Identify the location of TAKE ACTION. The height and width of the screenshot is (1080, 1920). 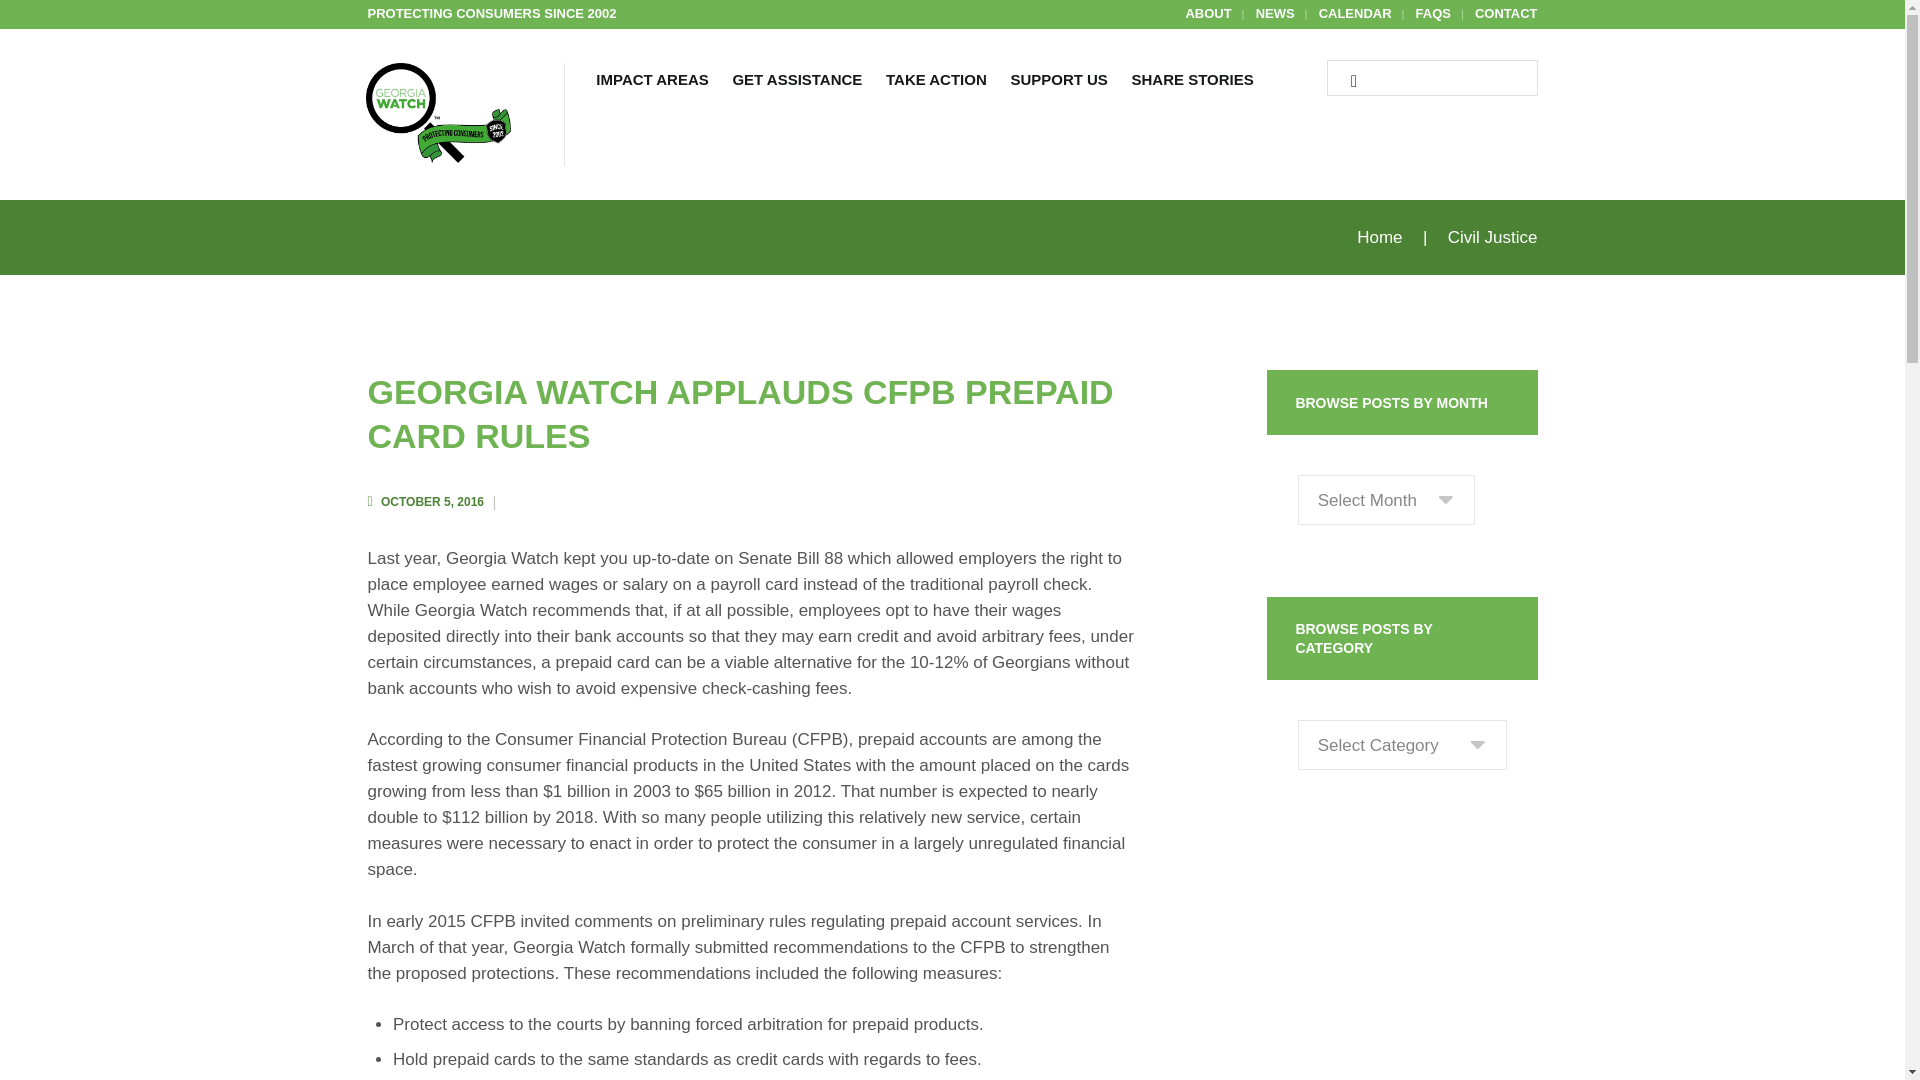
(936, 82).